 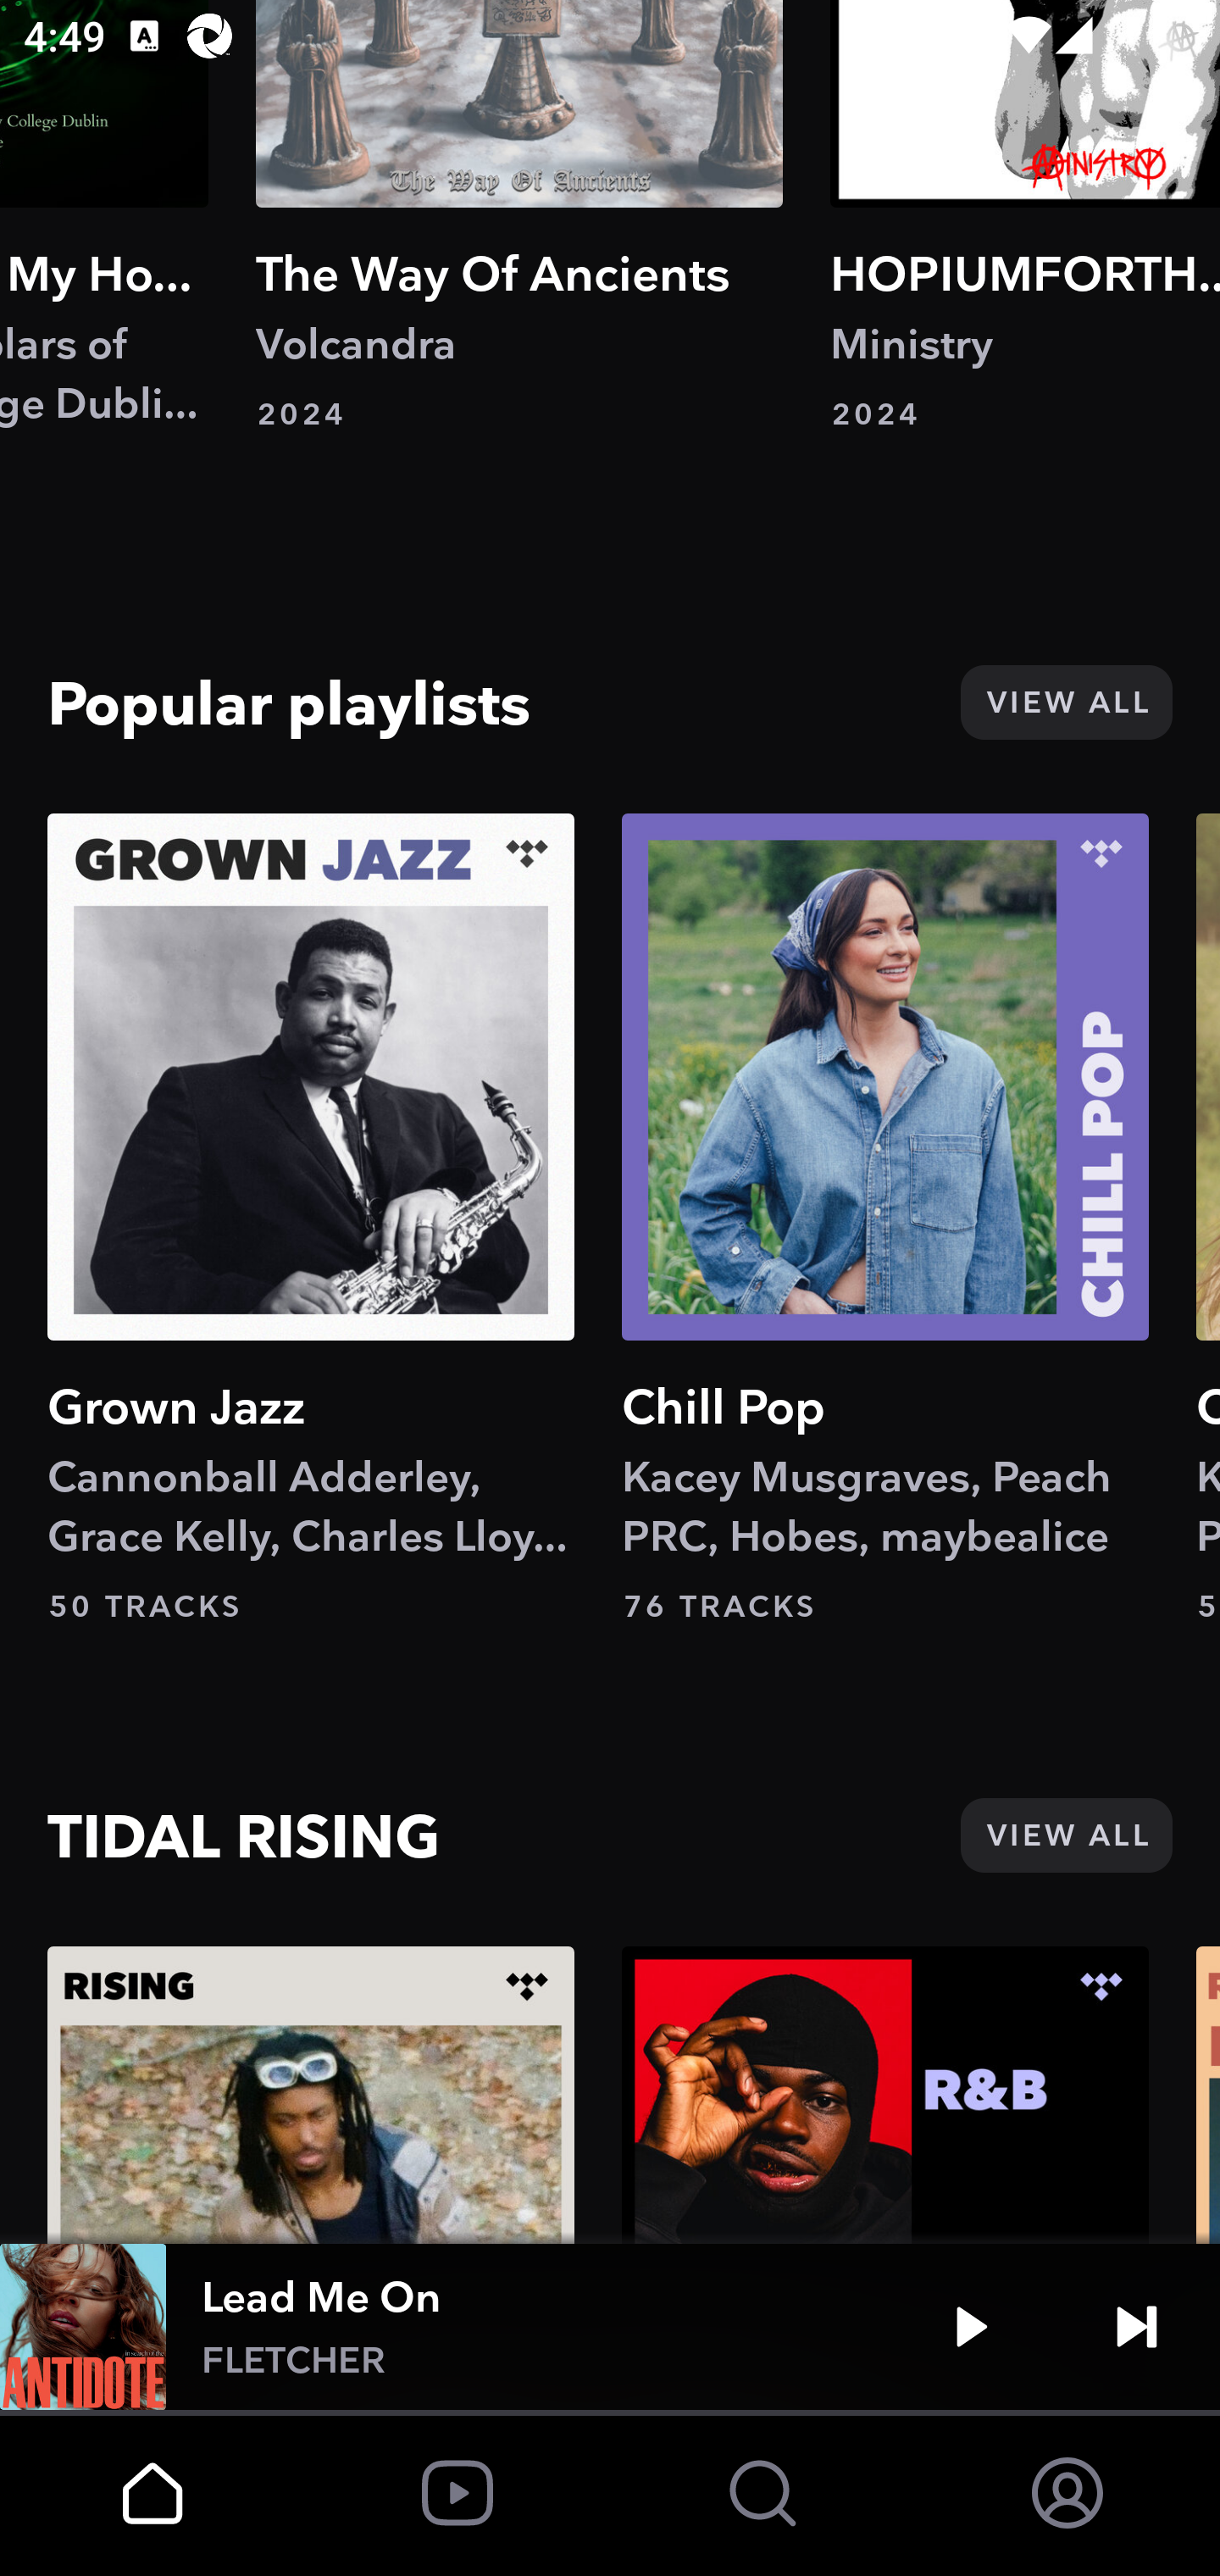 I want to click on Play, so click(x=971, y=2327).